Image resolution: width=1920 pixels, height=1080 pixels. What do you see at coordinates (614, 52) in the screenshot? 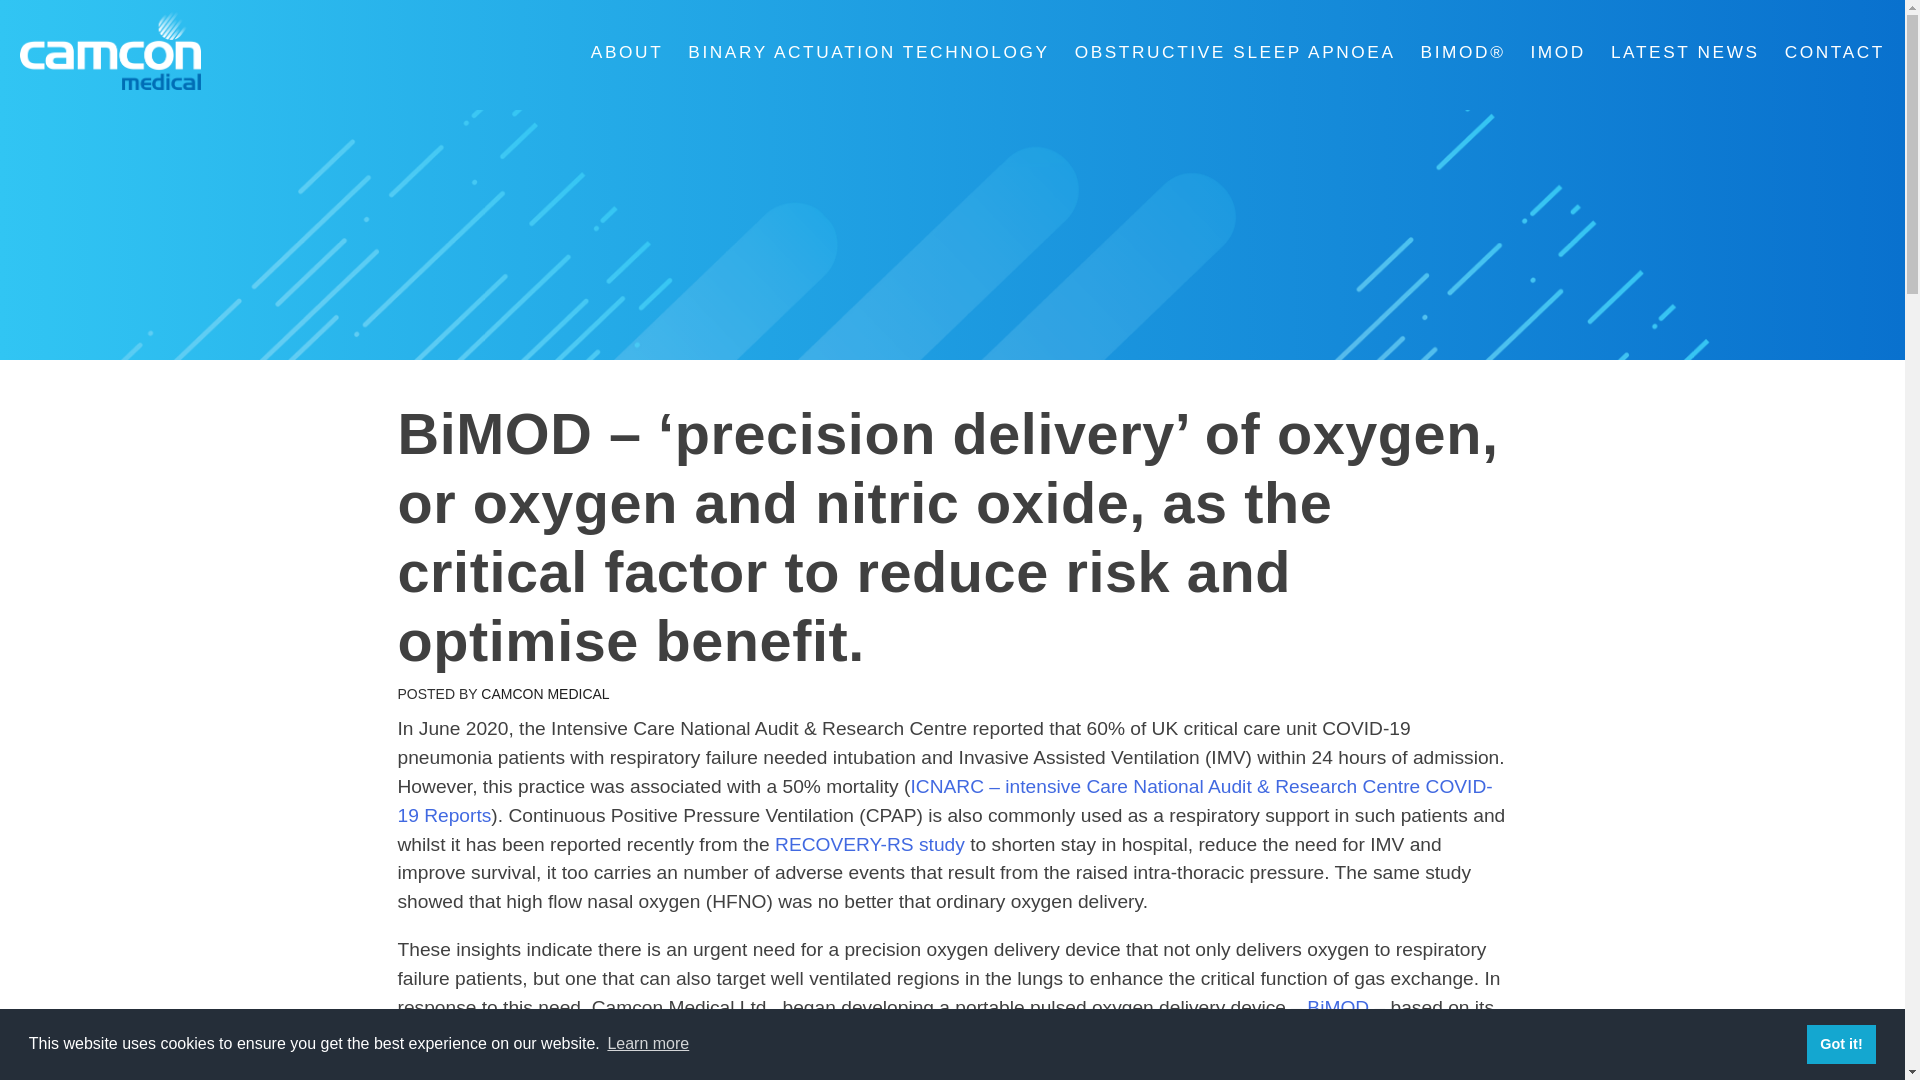
I see `ABOUT` at bounding box center [614, 52].